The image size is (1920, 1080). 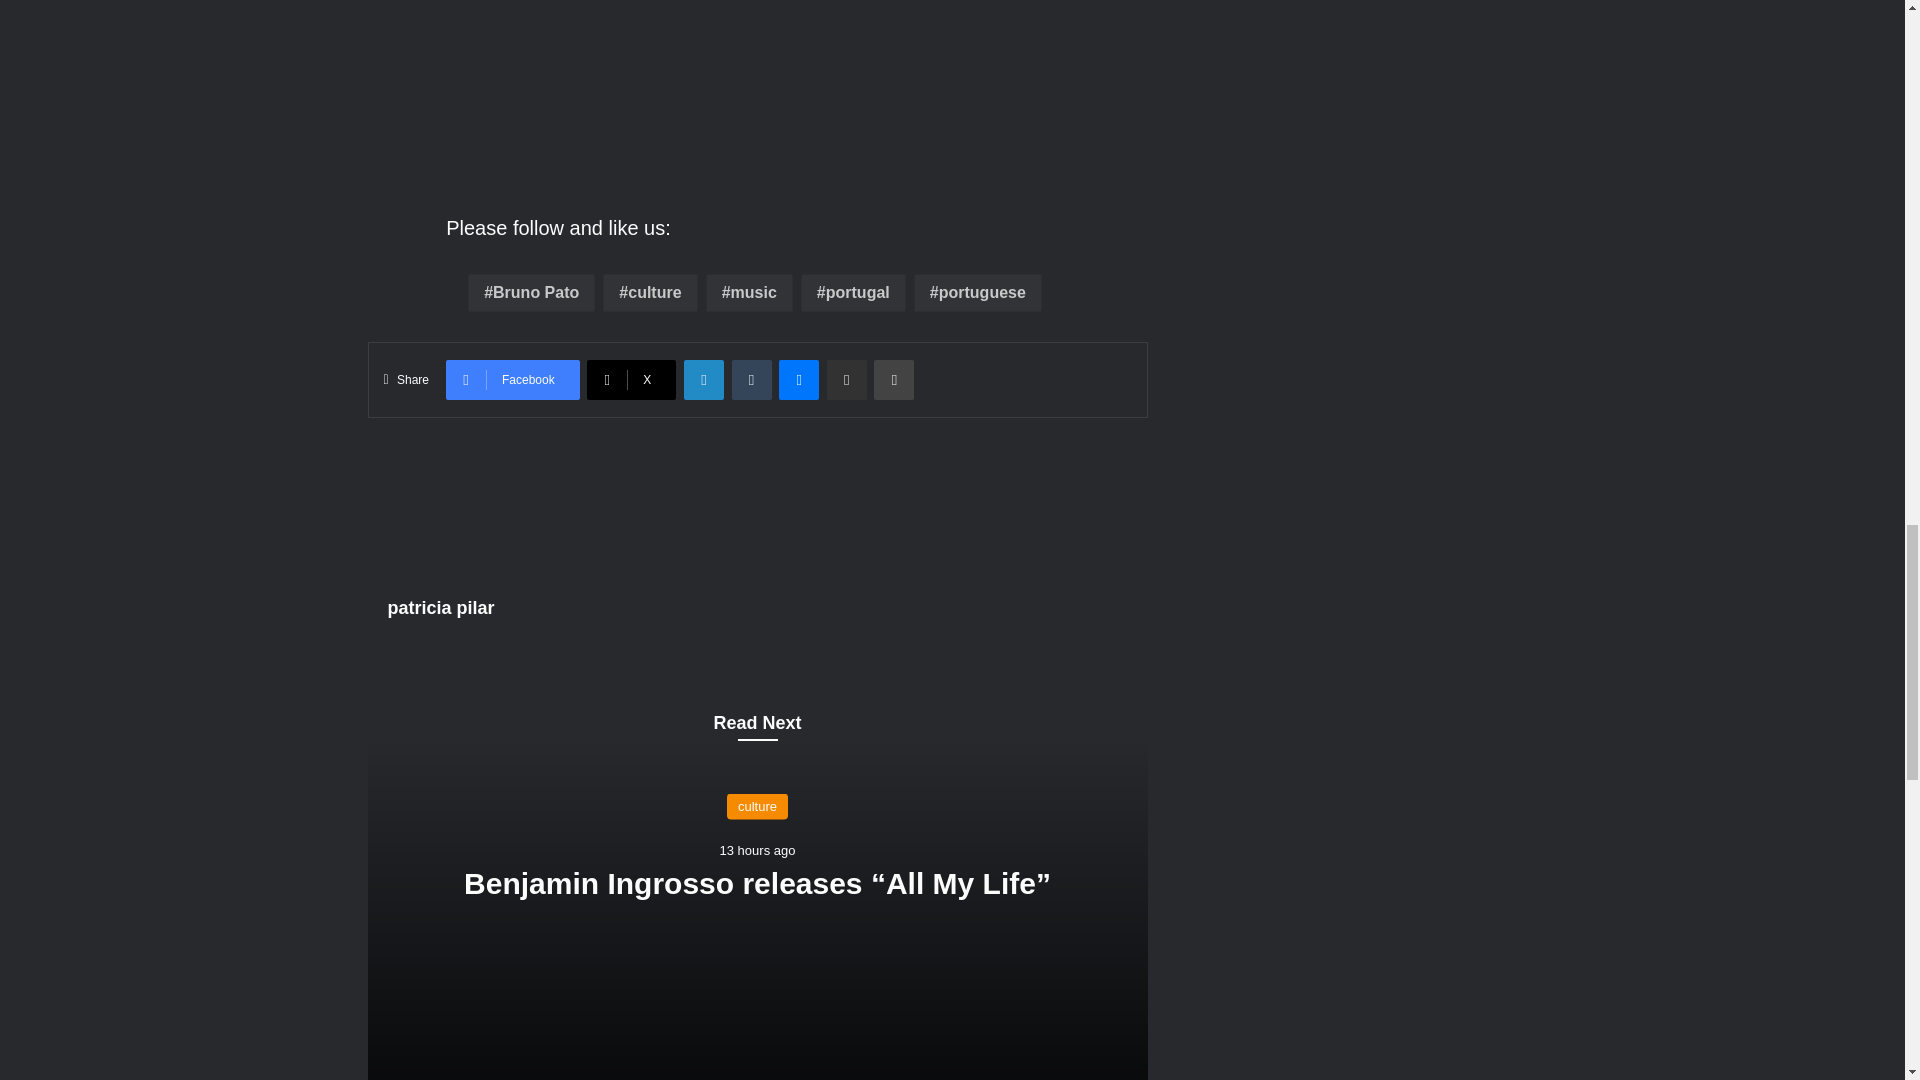 What do you see at coordinates (847, 379) in the screenshot?
I see `Share via Email` at bounding box center [847, 379].